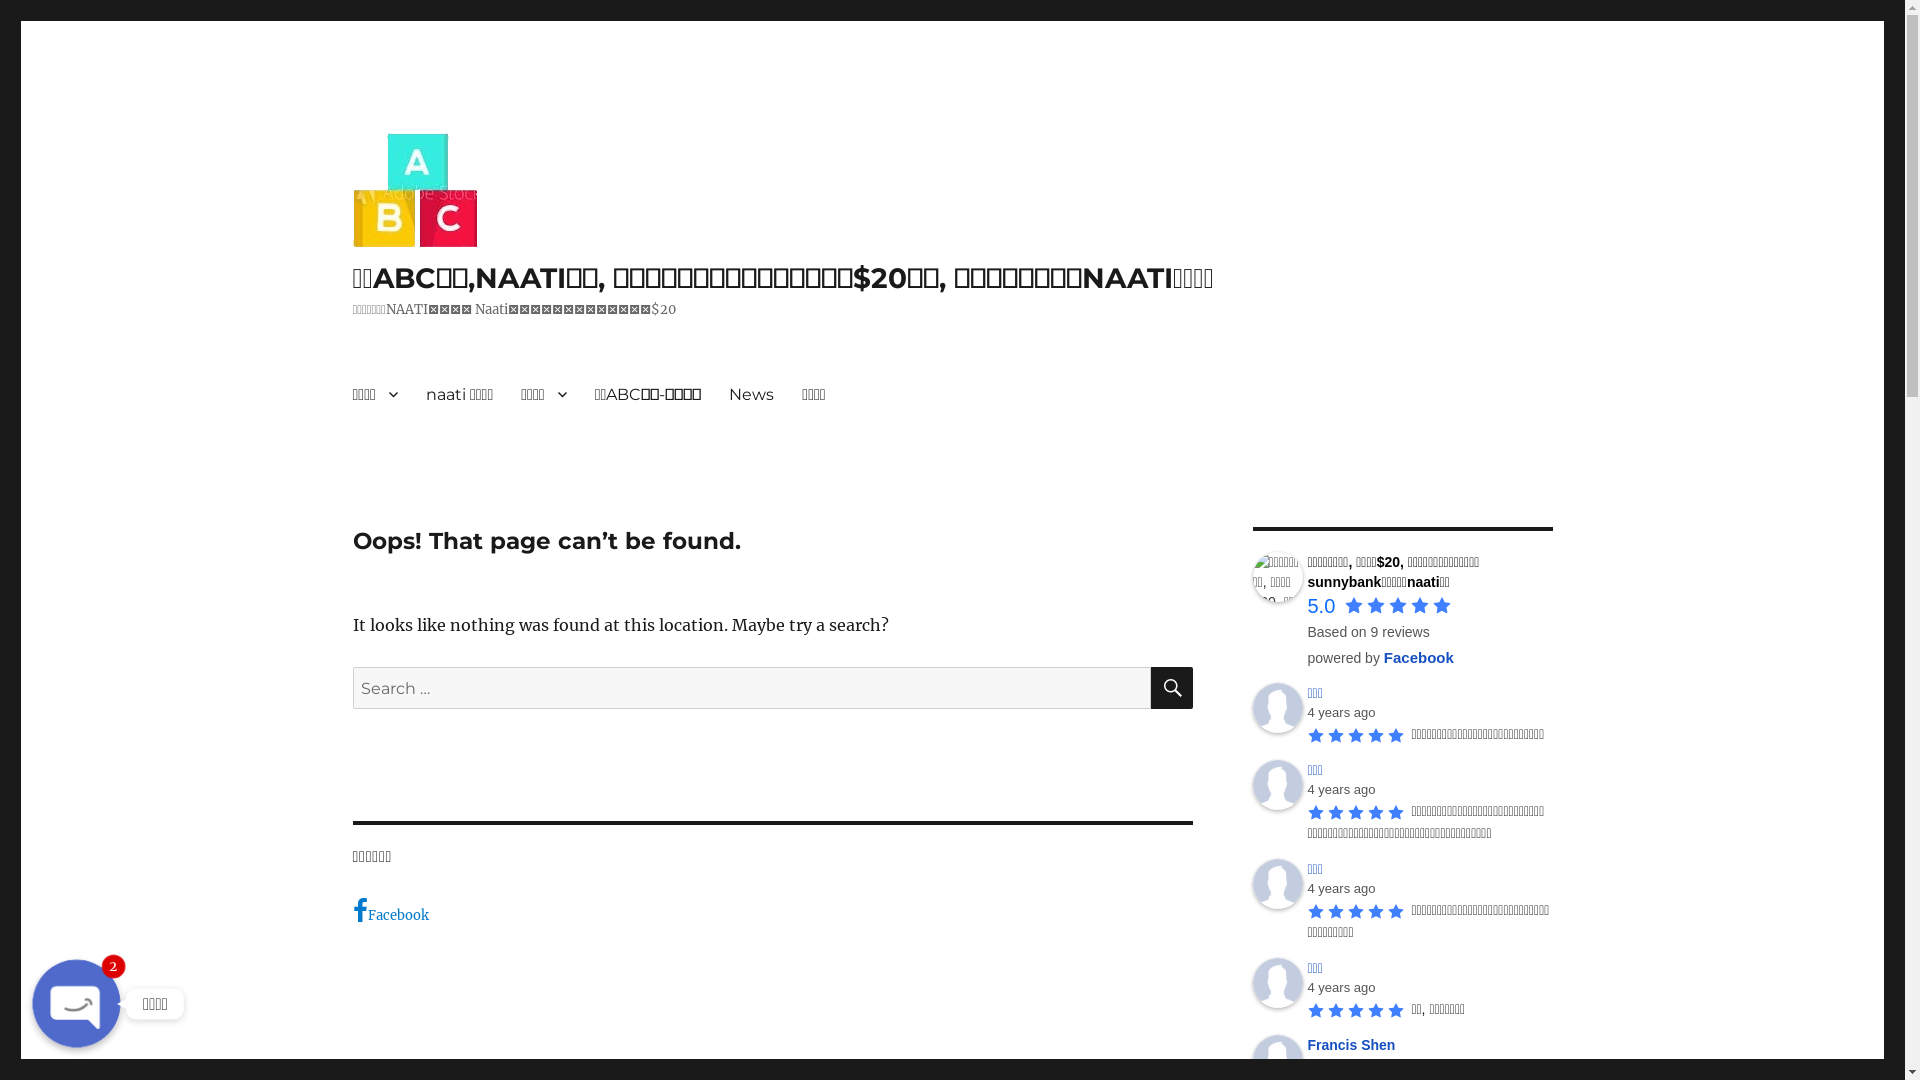  Describe the element at coordinates (1355, 1045) in the screenshot. I see `Francis Shen` at that location.